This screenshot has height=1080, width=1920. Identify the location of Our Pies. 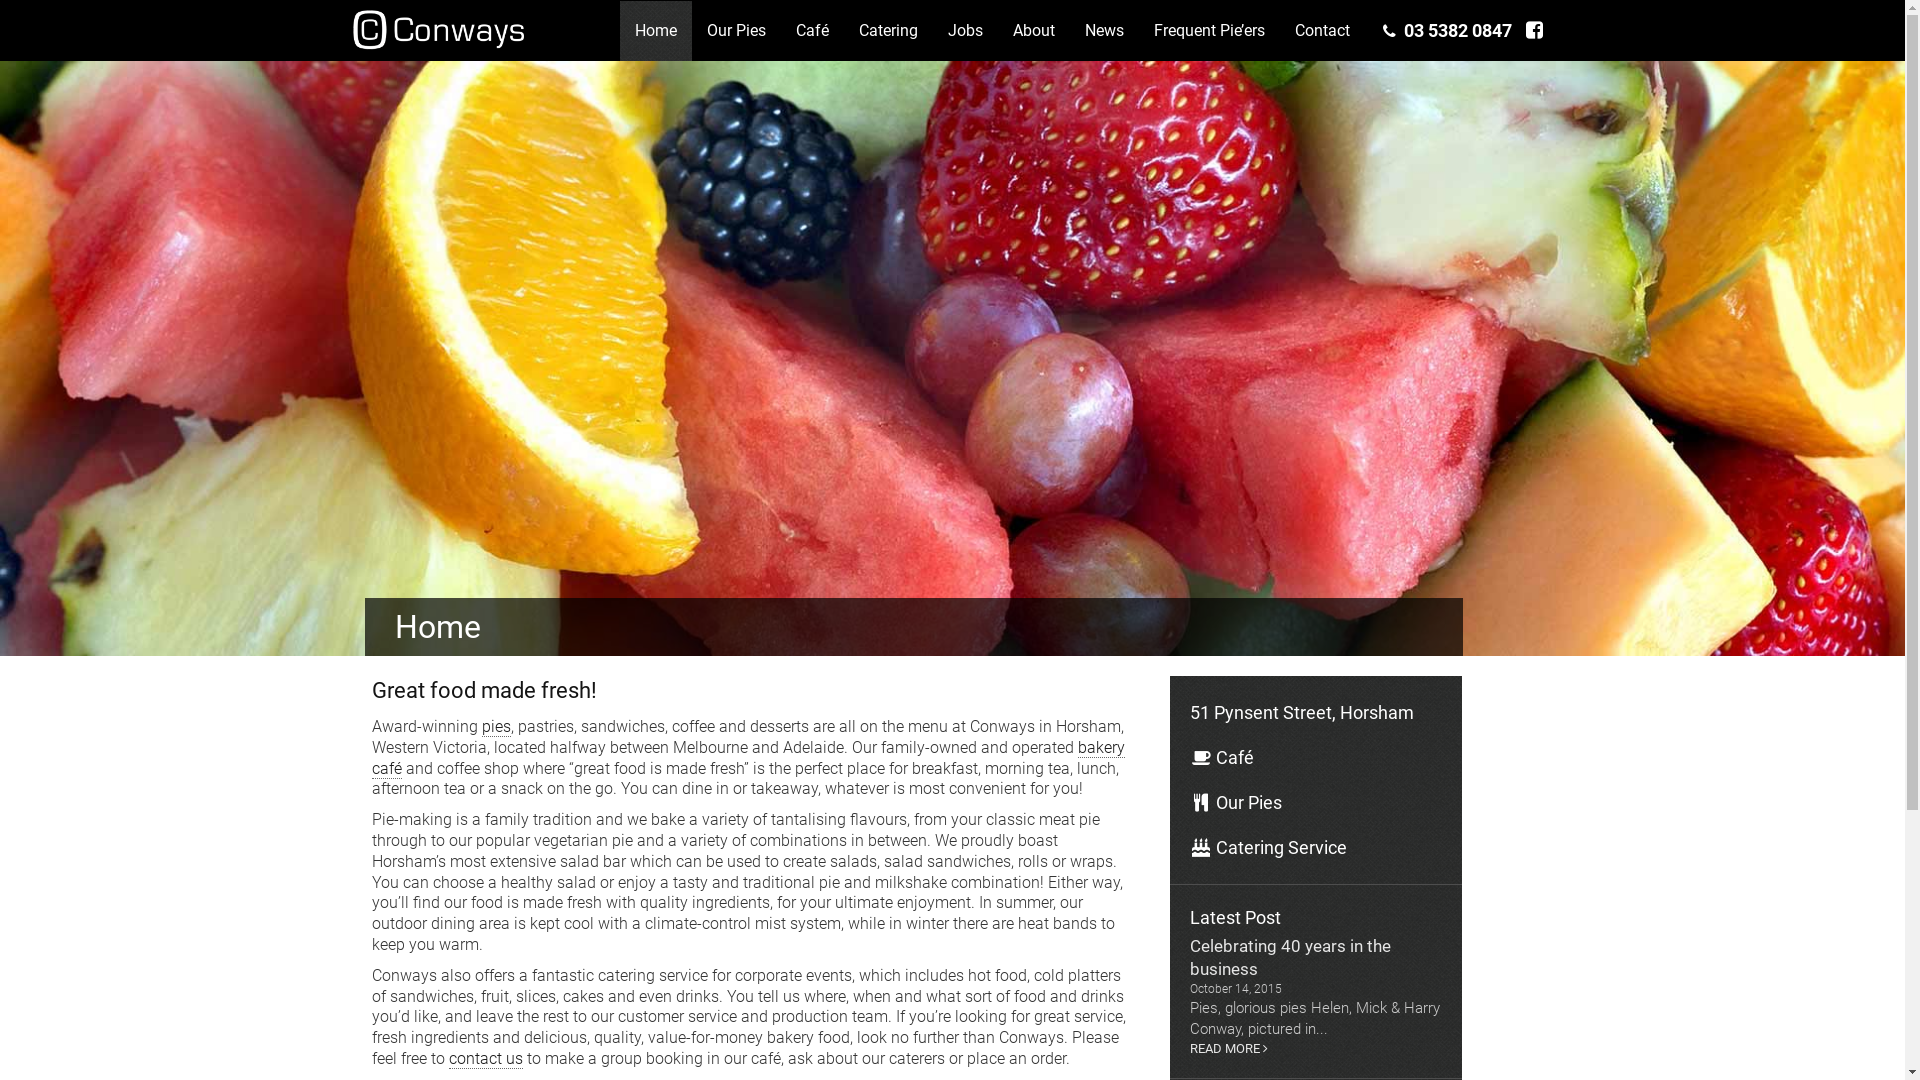
(736, 30).